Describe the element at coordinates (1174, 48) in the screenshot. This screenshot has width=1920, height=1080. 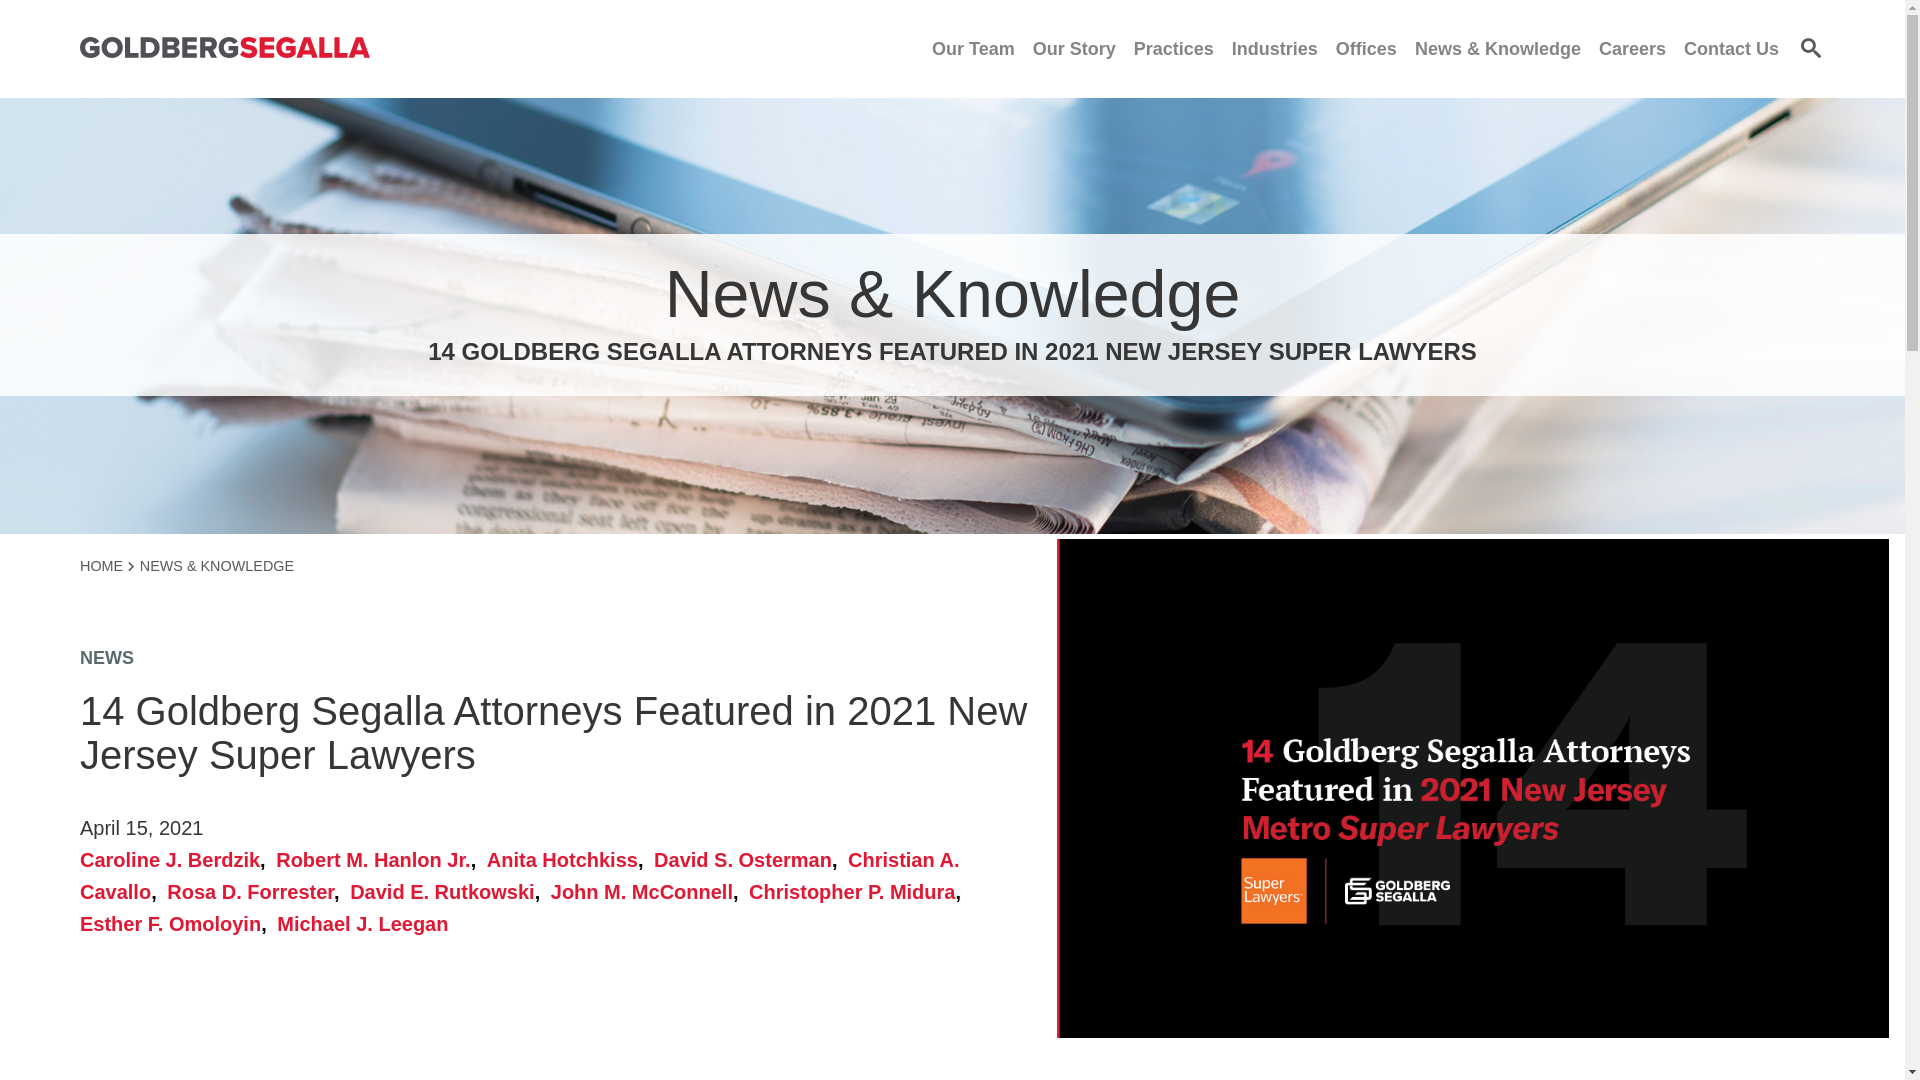
I see `Practices` at that location.